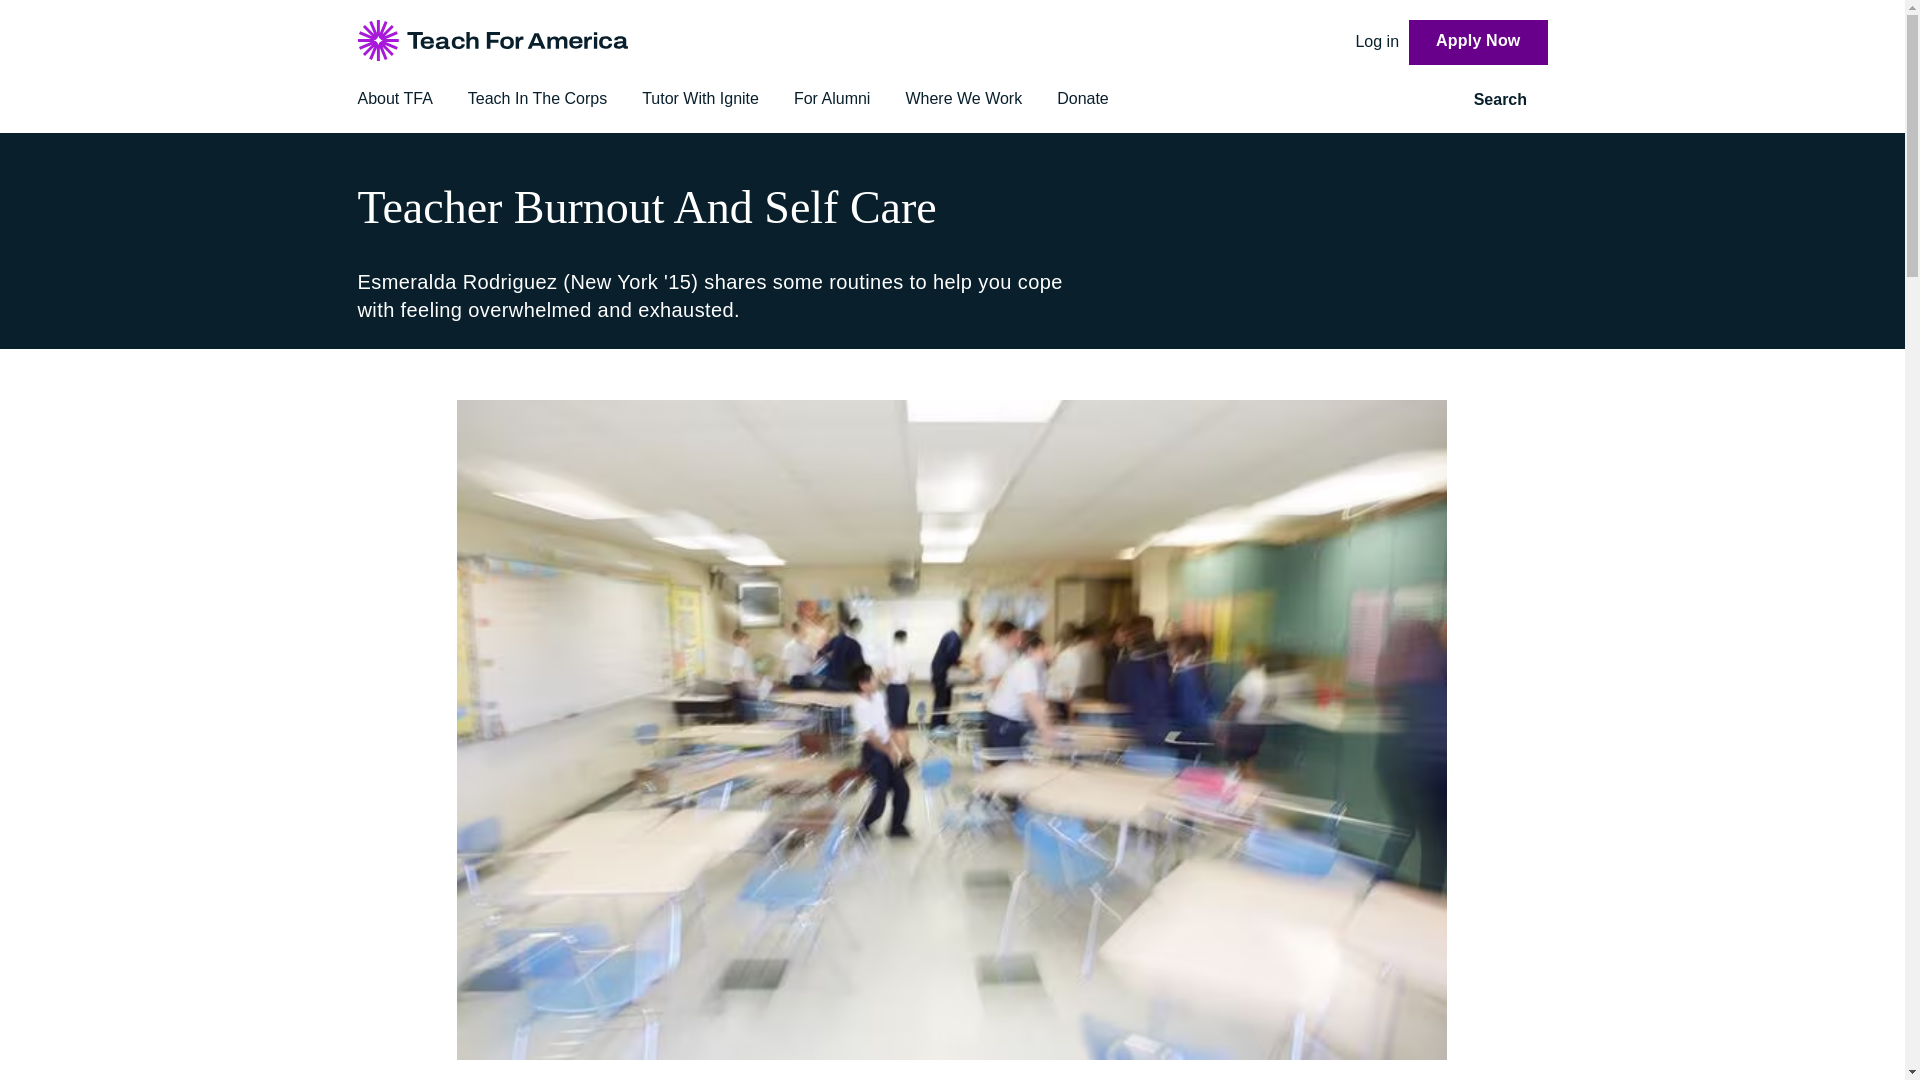 The image size is (1920, 1080). Describe the element at coordinates (1540, 100) in the screenshot. I see `Search Icon` at that location.